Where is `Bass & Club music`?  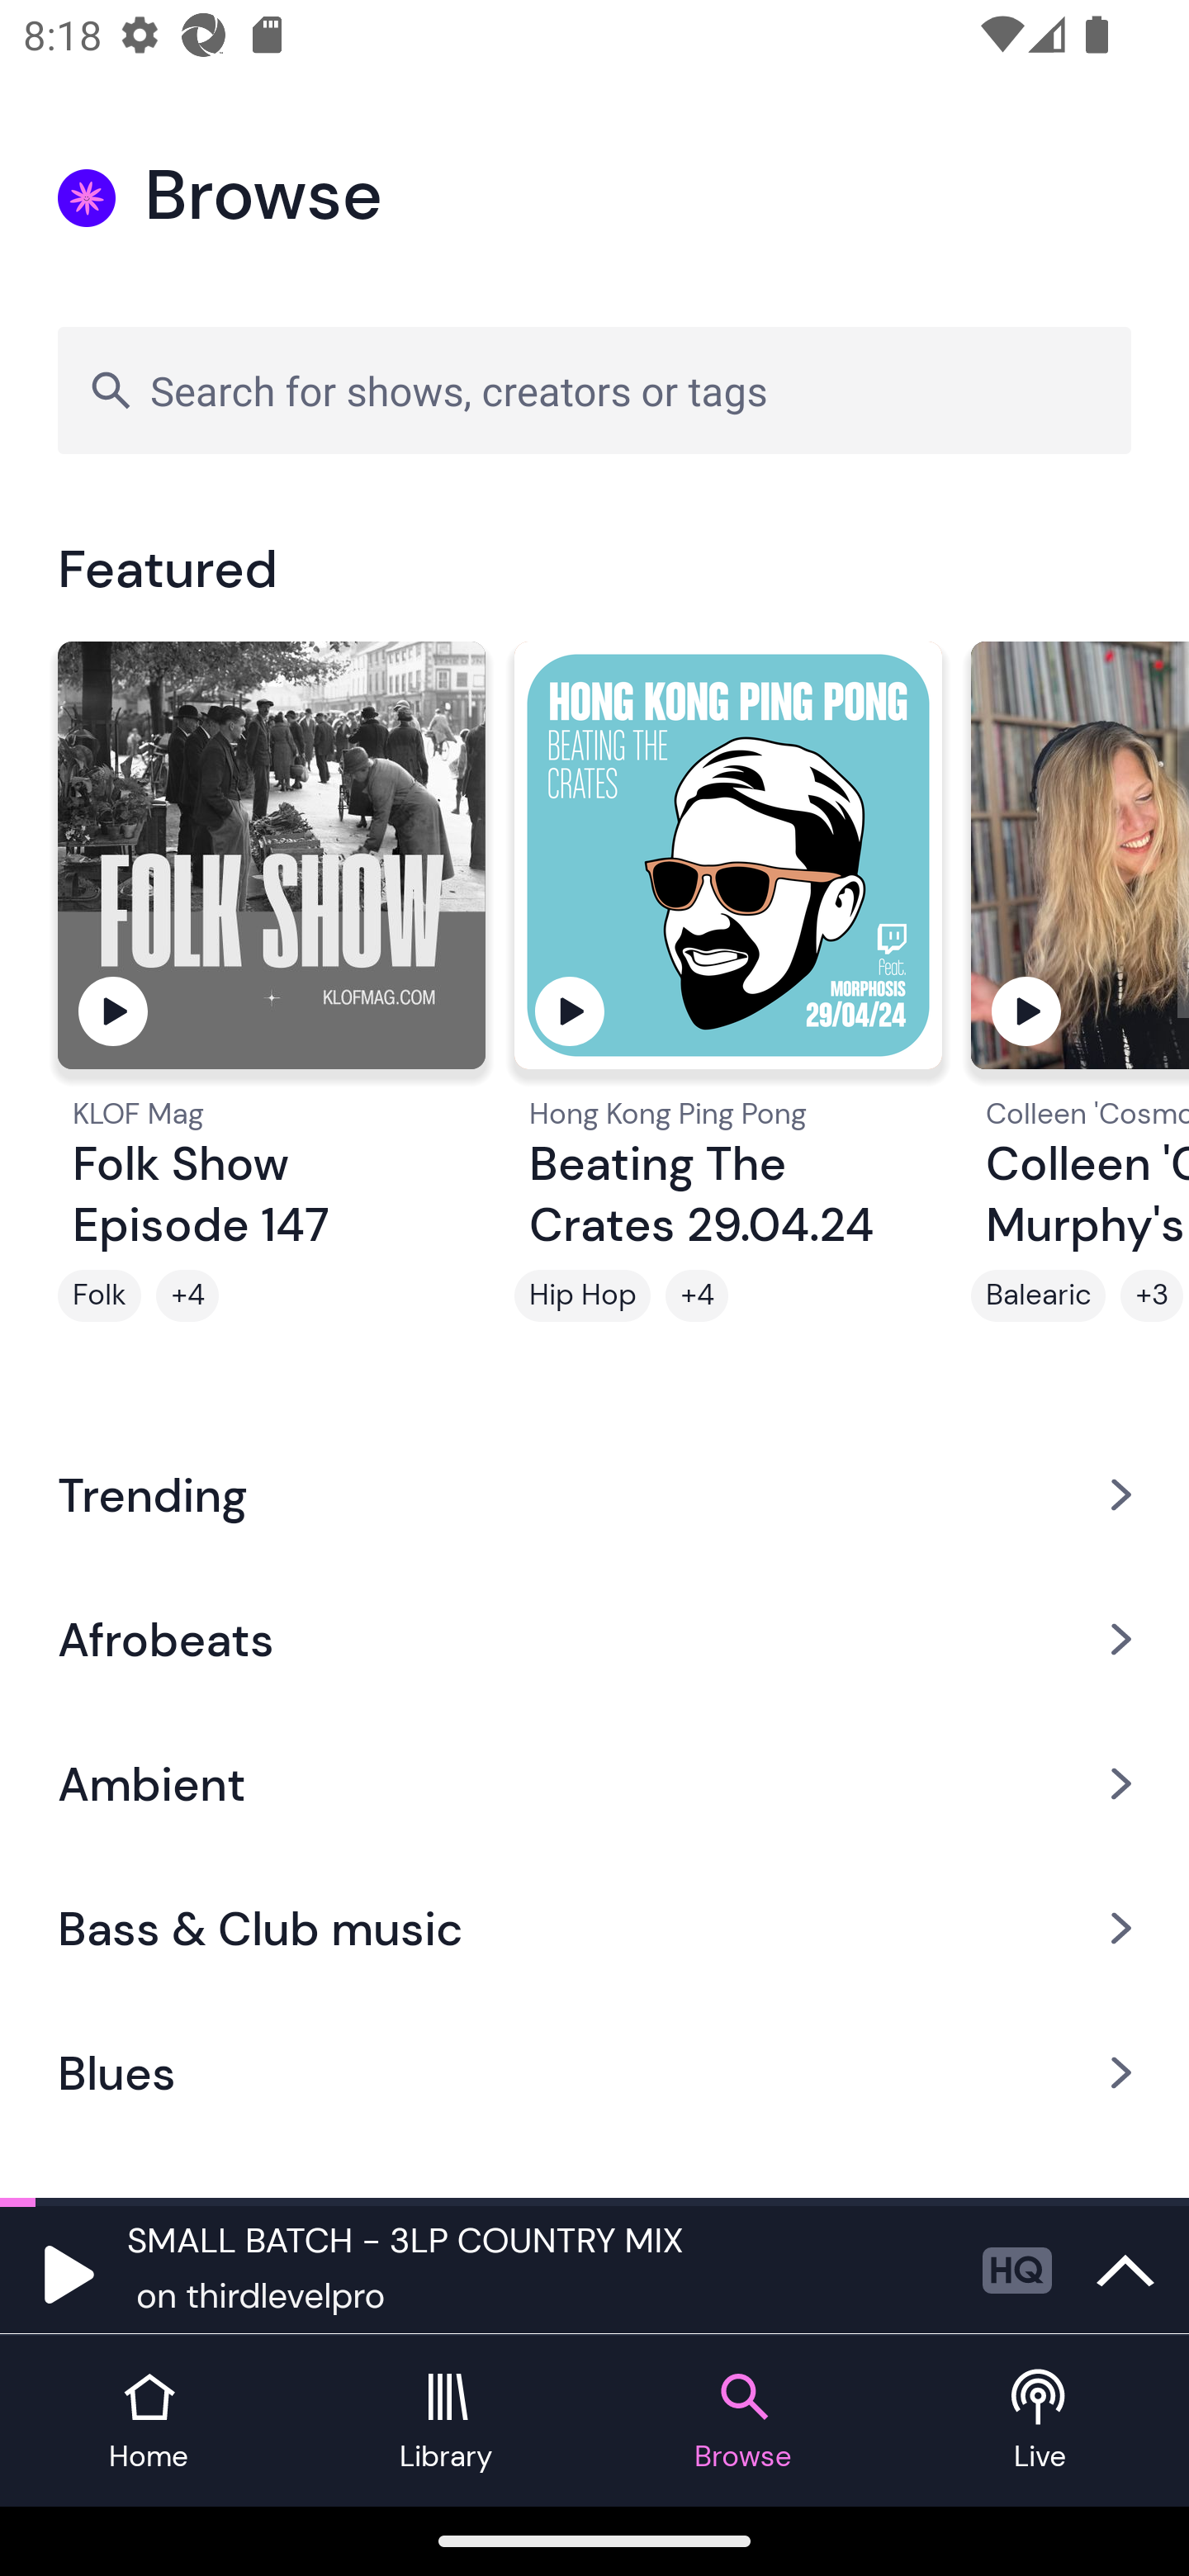 Bass & Club music is located at coordinates (594, 1929).